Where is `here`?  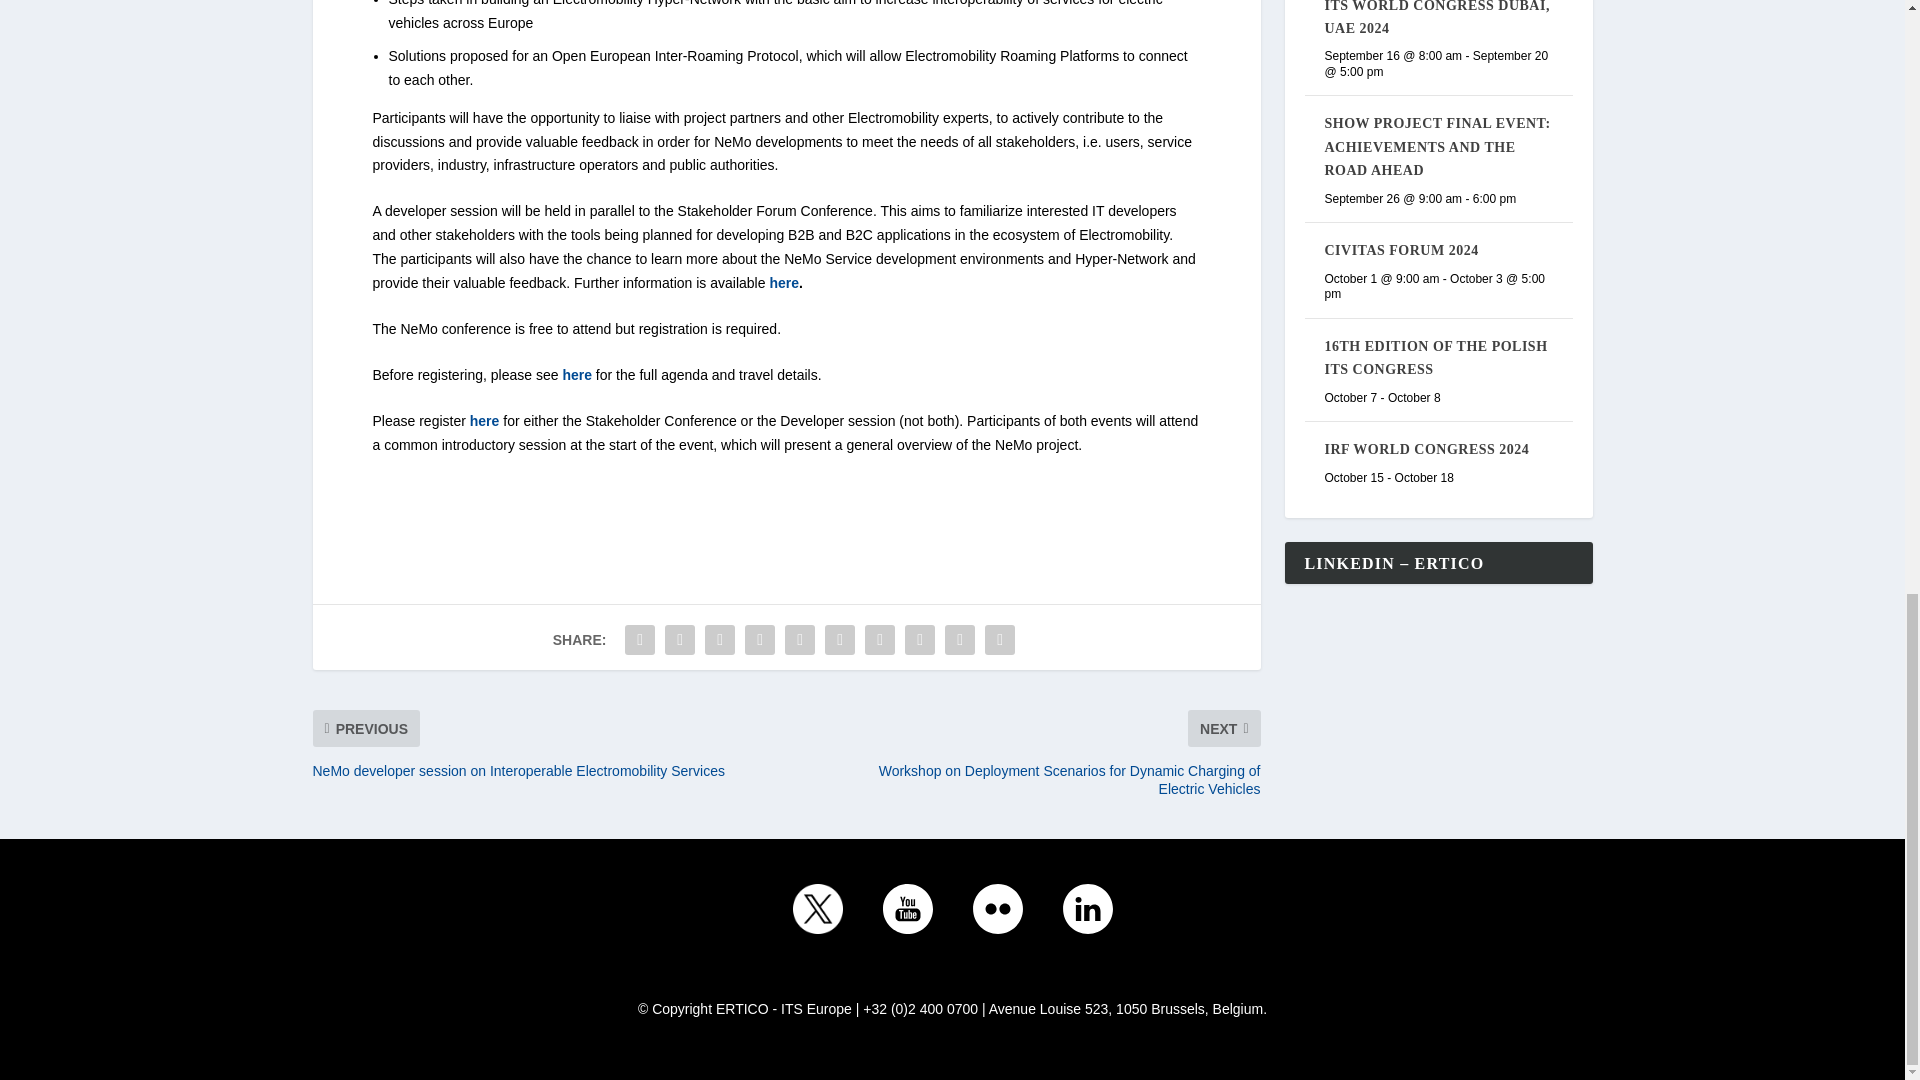
here is located at coordinates (484, 420).